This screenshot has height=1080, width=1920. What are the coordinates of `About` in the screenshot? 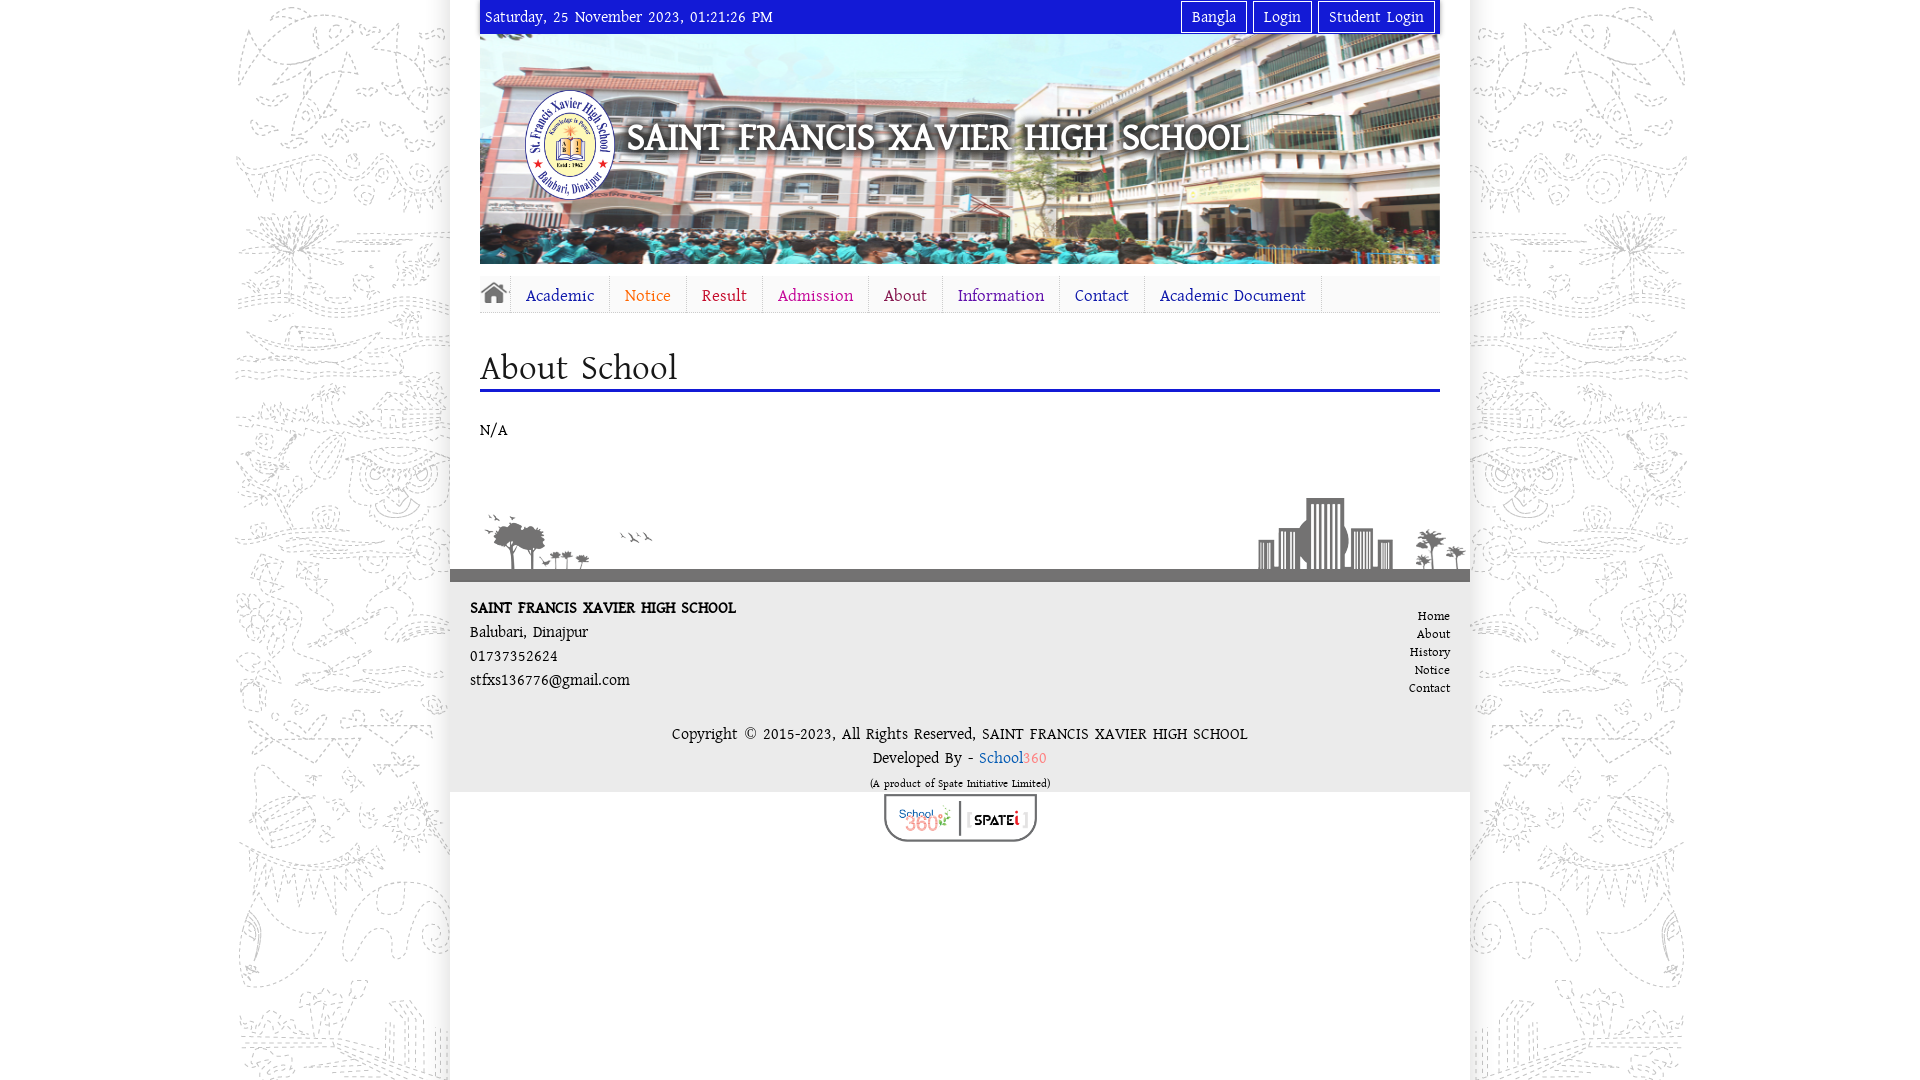 It's located at (1434, 634).